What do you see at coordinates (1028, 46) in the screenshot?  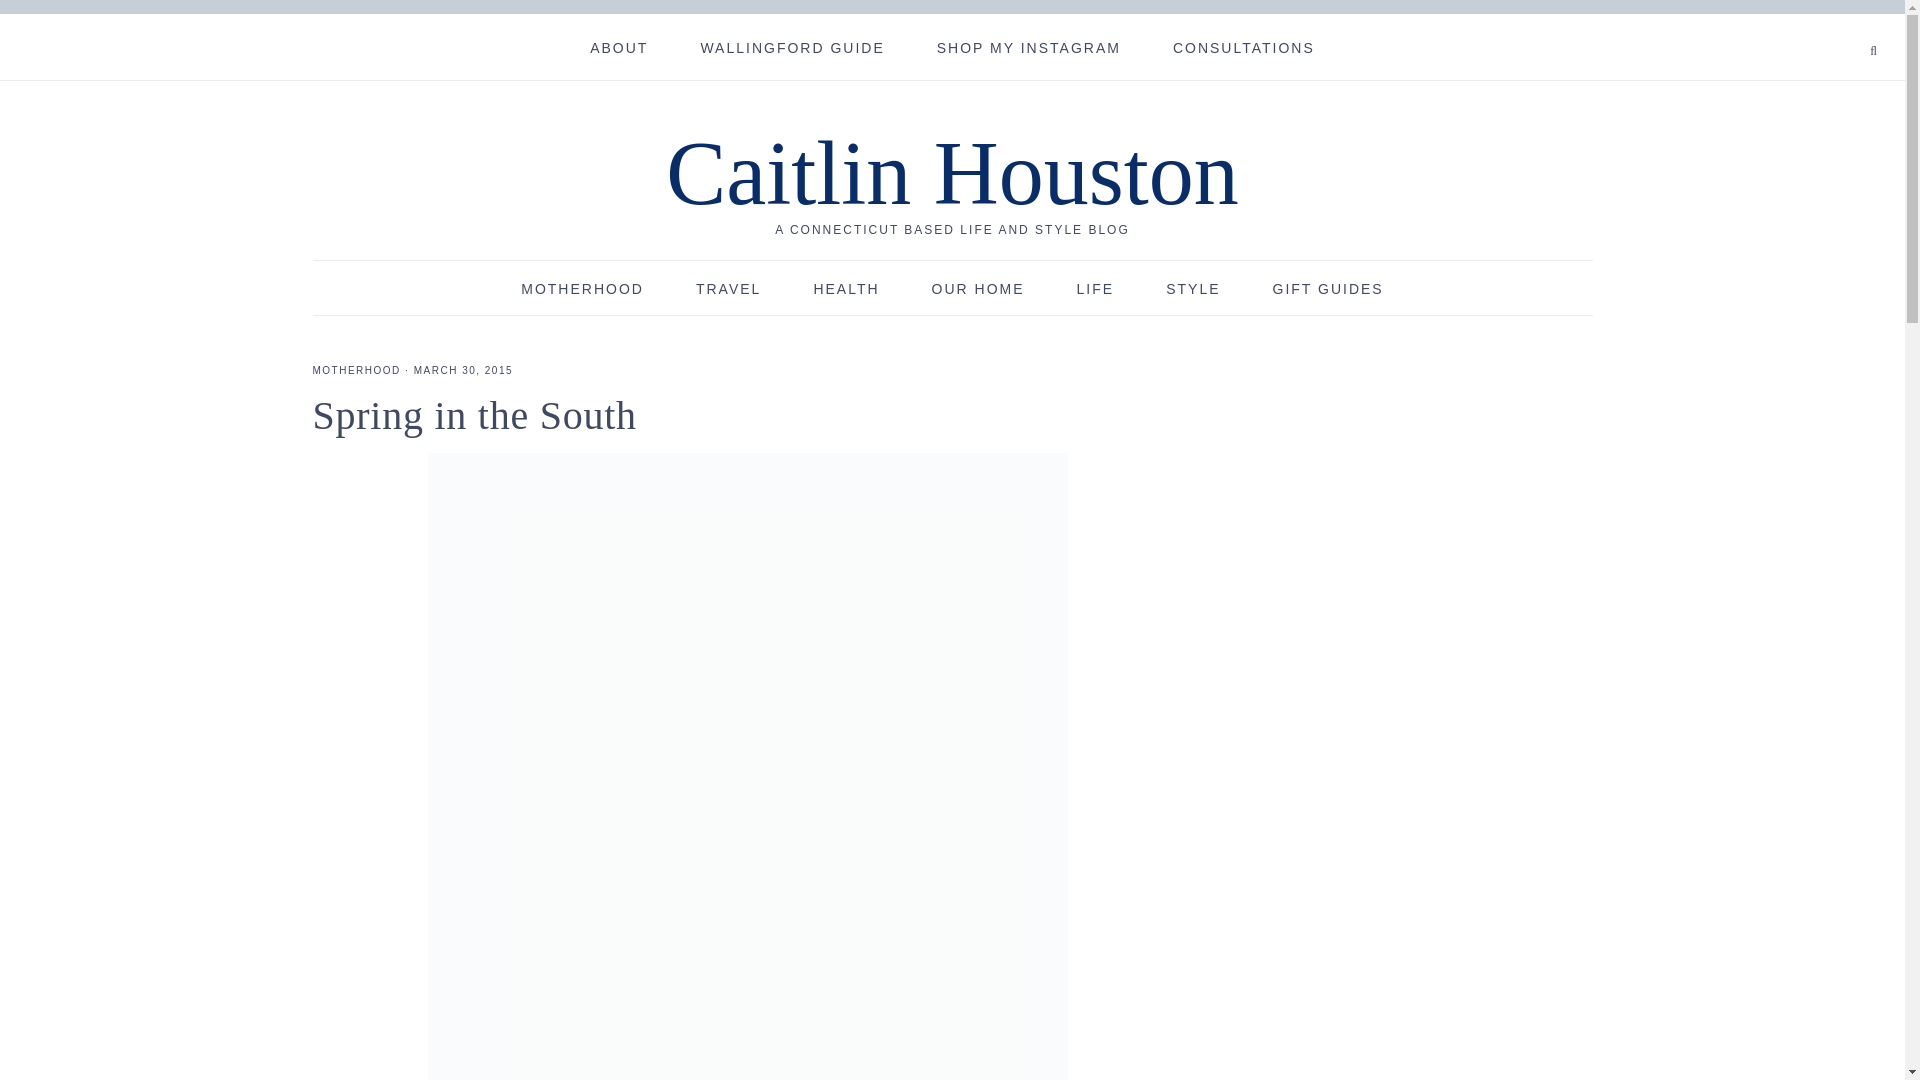 I see `SHOP MY INSTAGRAM` at bounding box center [1028, 46].